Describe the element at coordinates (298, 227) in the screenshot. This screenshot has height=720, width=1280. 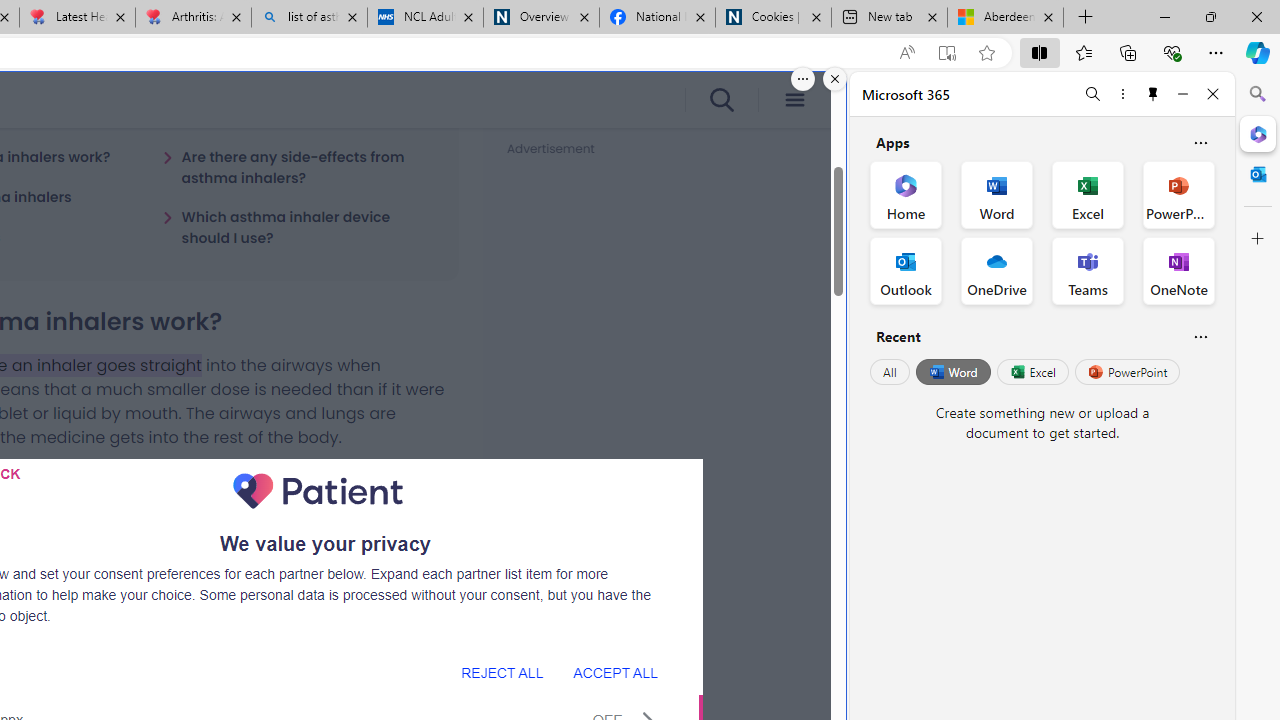
I see `Which asthma inhaler device should I use?` at that location.